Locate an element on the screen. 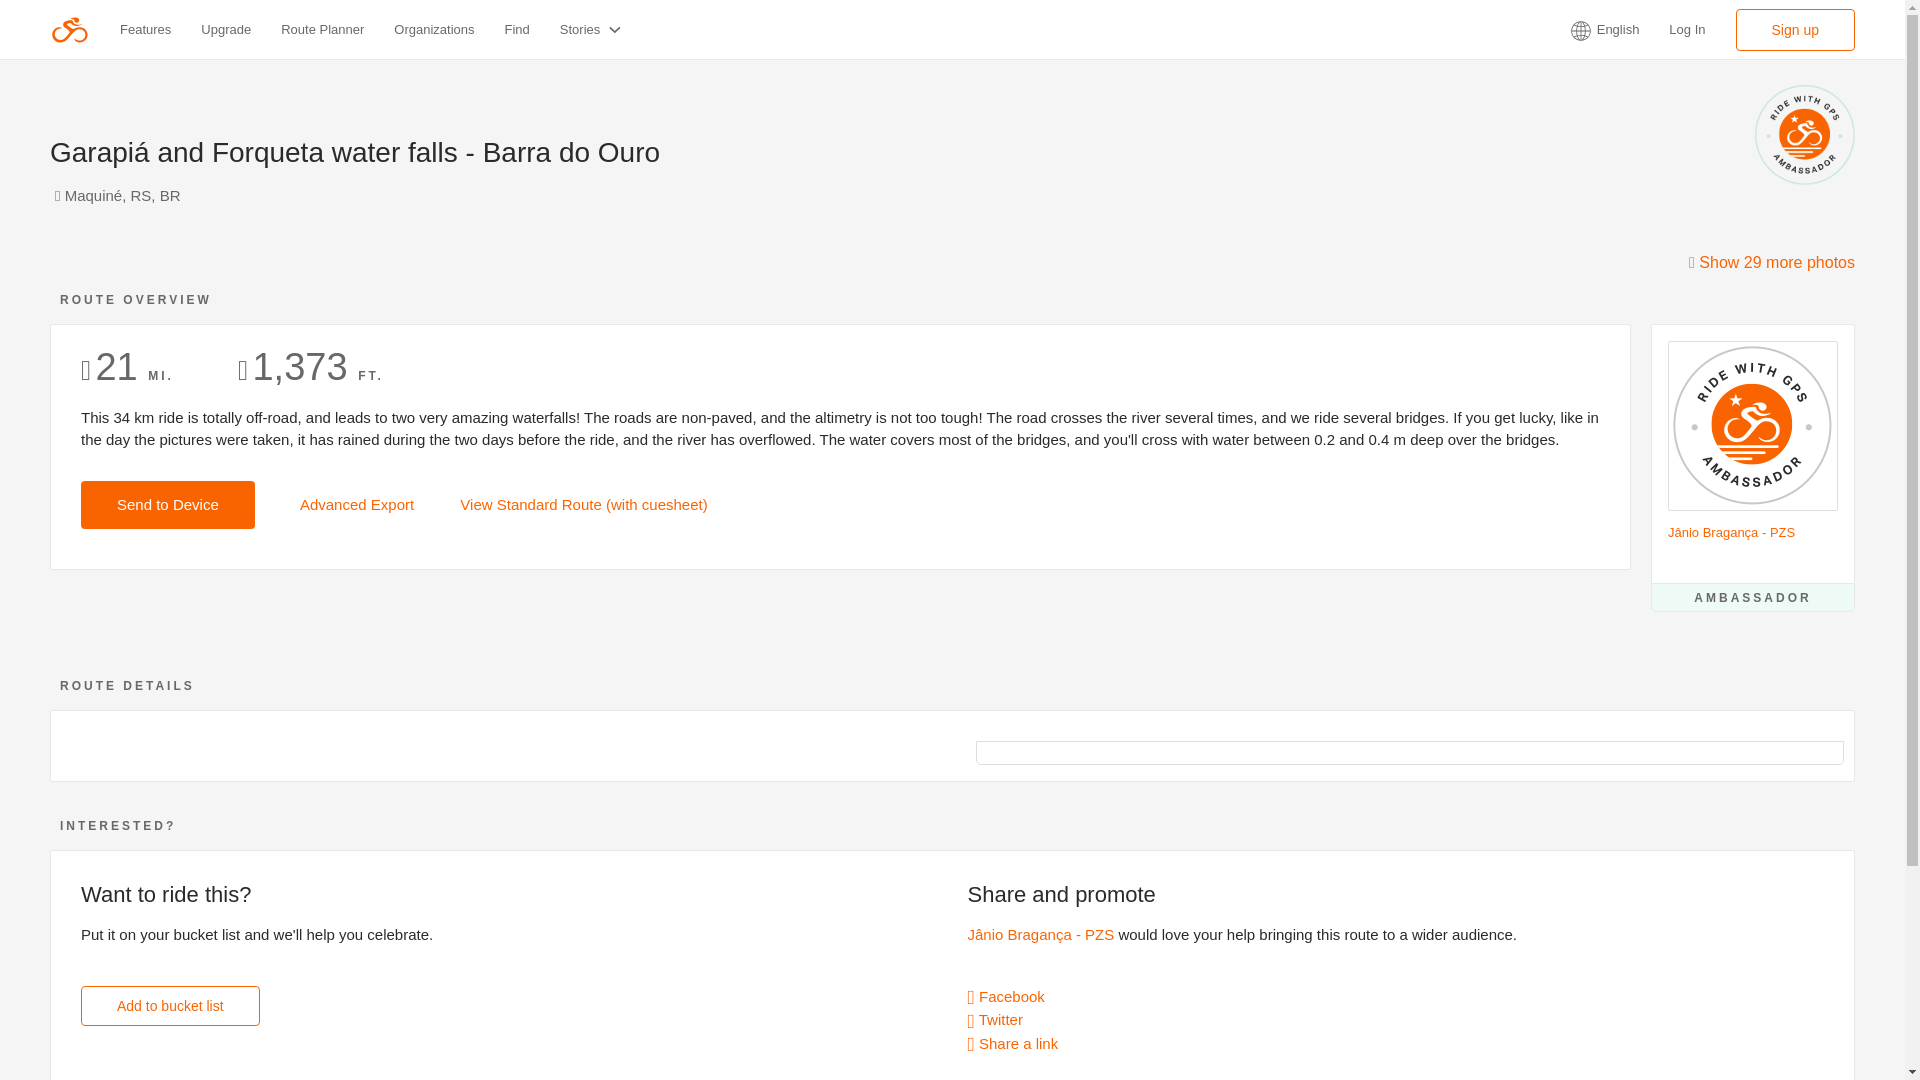  Share a link is located at coordinates (1013, 1042).